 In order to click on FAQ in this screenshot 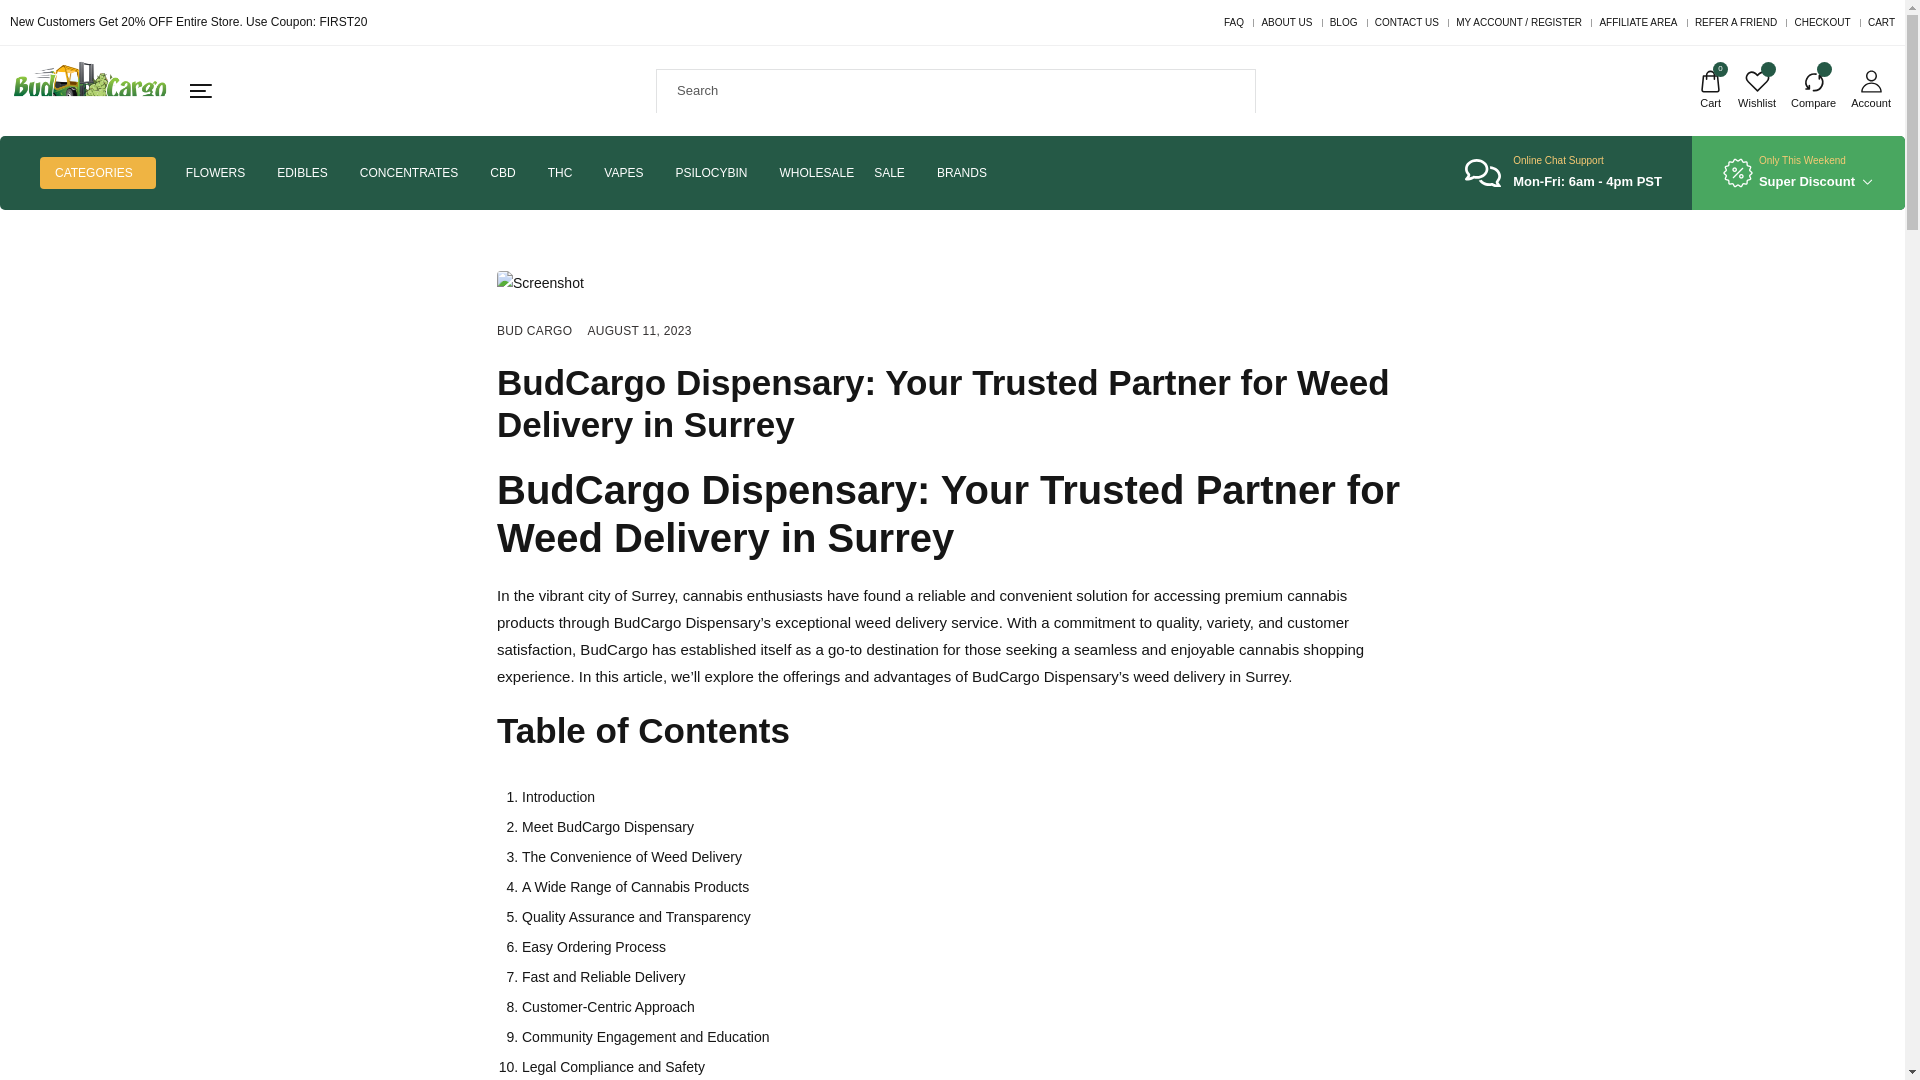, I will do `click(1234, 22)`.